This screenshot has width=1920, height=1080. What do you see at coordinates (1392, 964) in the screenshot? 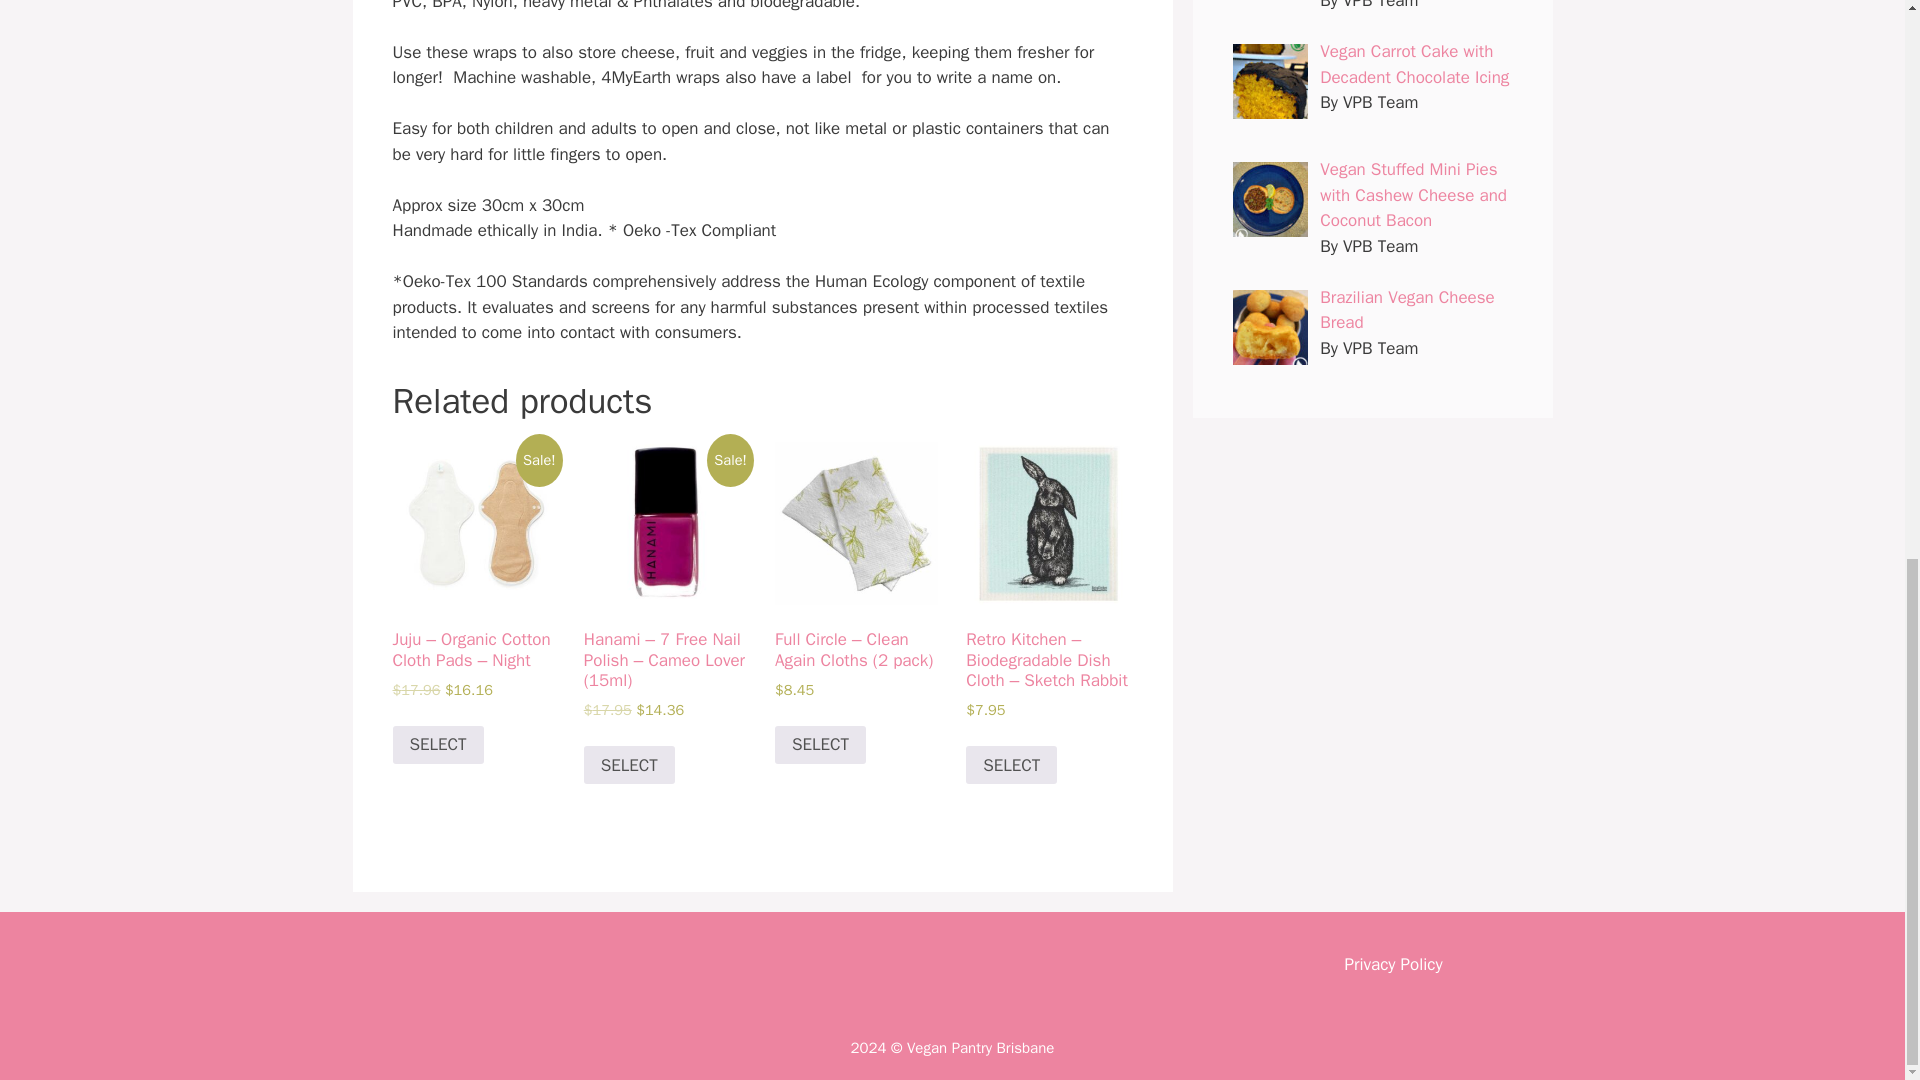
I see `Privacy Policy` at bounding box center [1392, 964].